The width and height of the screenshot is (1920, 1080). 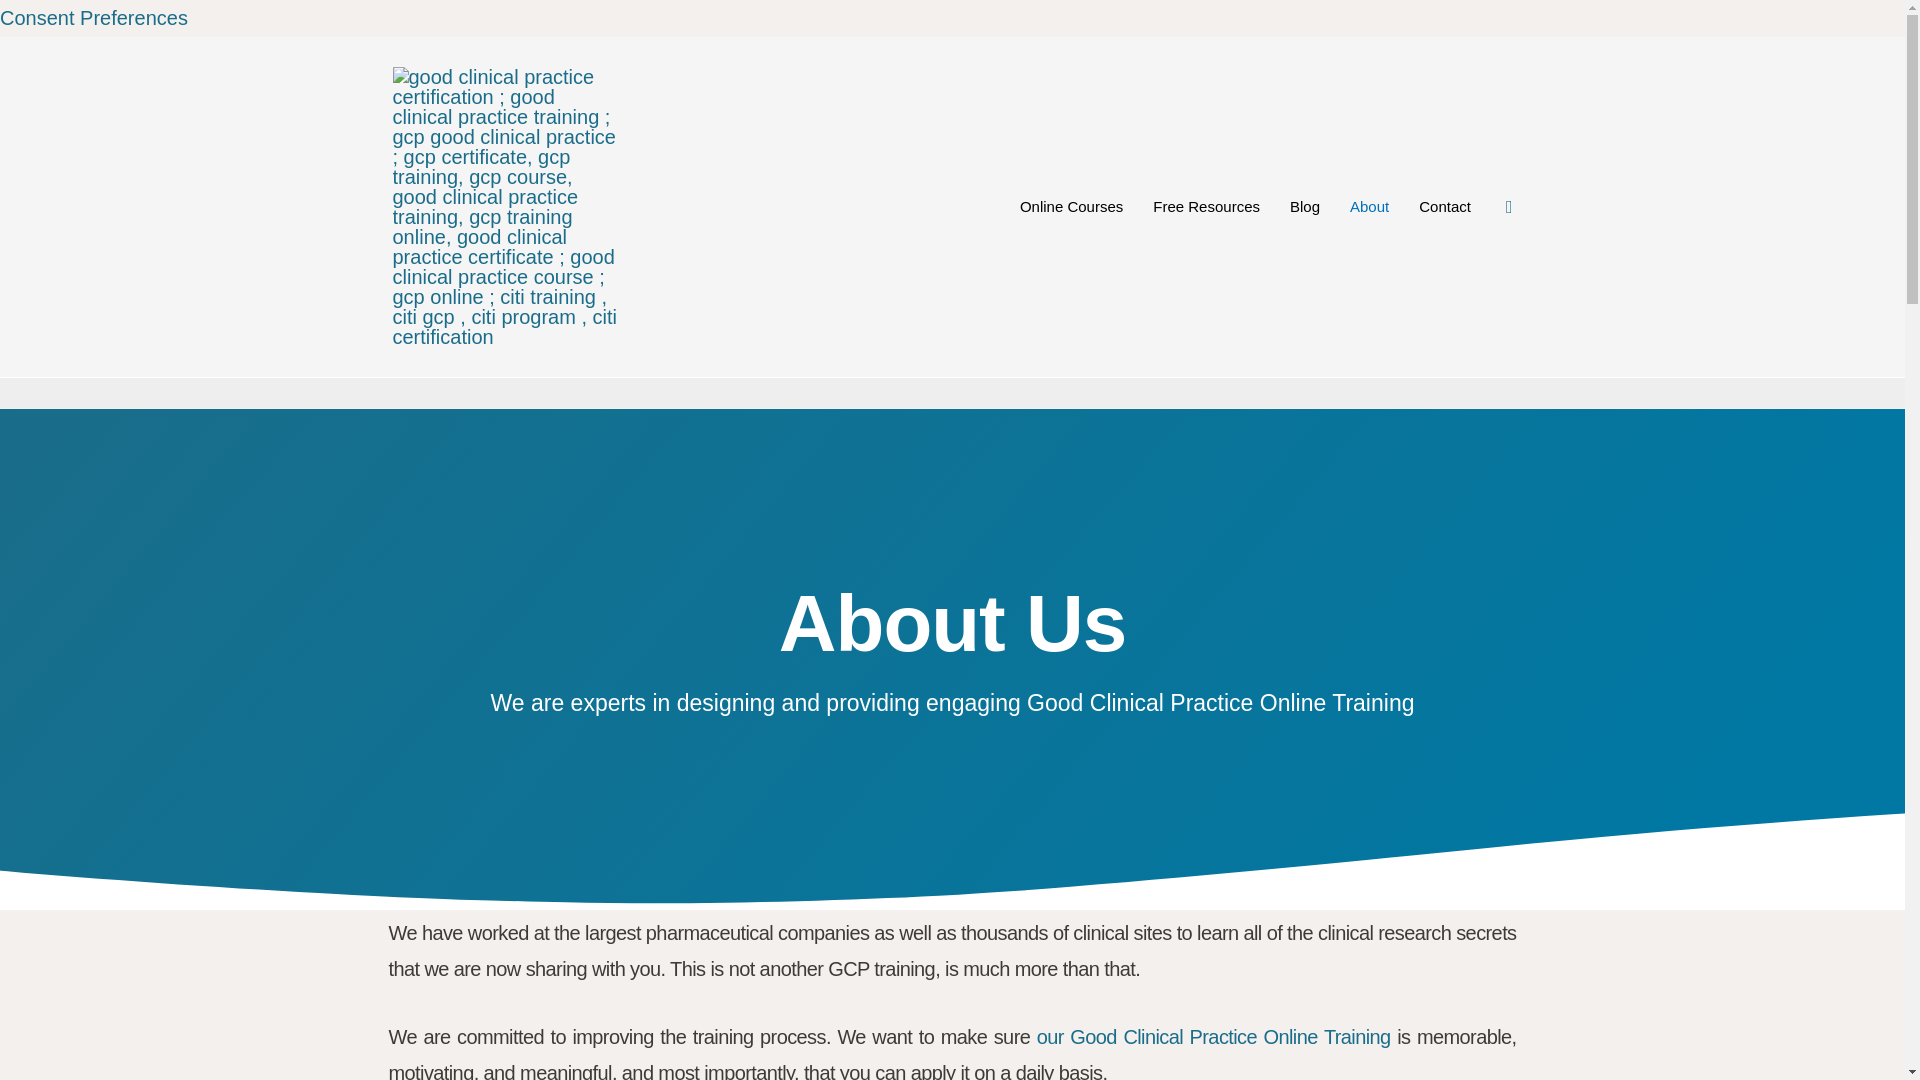 I want to click on Contact, so click(x=1444, y=206).